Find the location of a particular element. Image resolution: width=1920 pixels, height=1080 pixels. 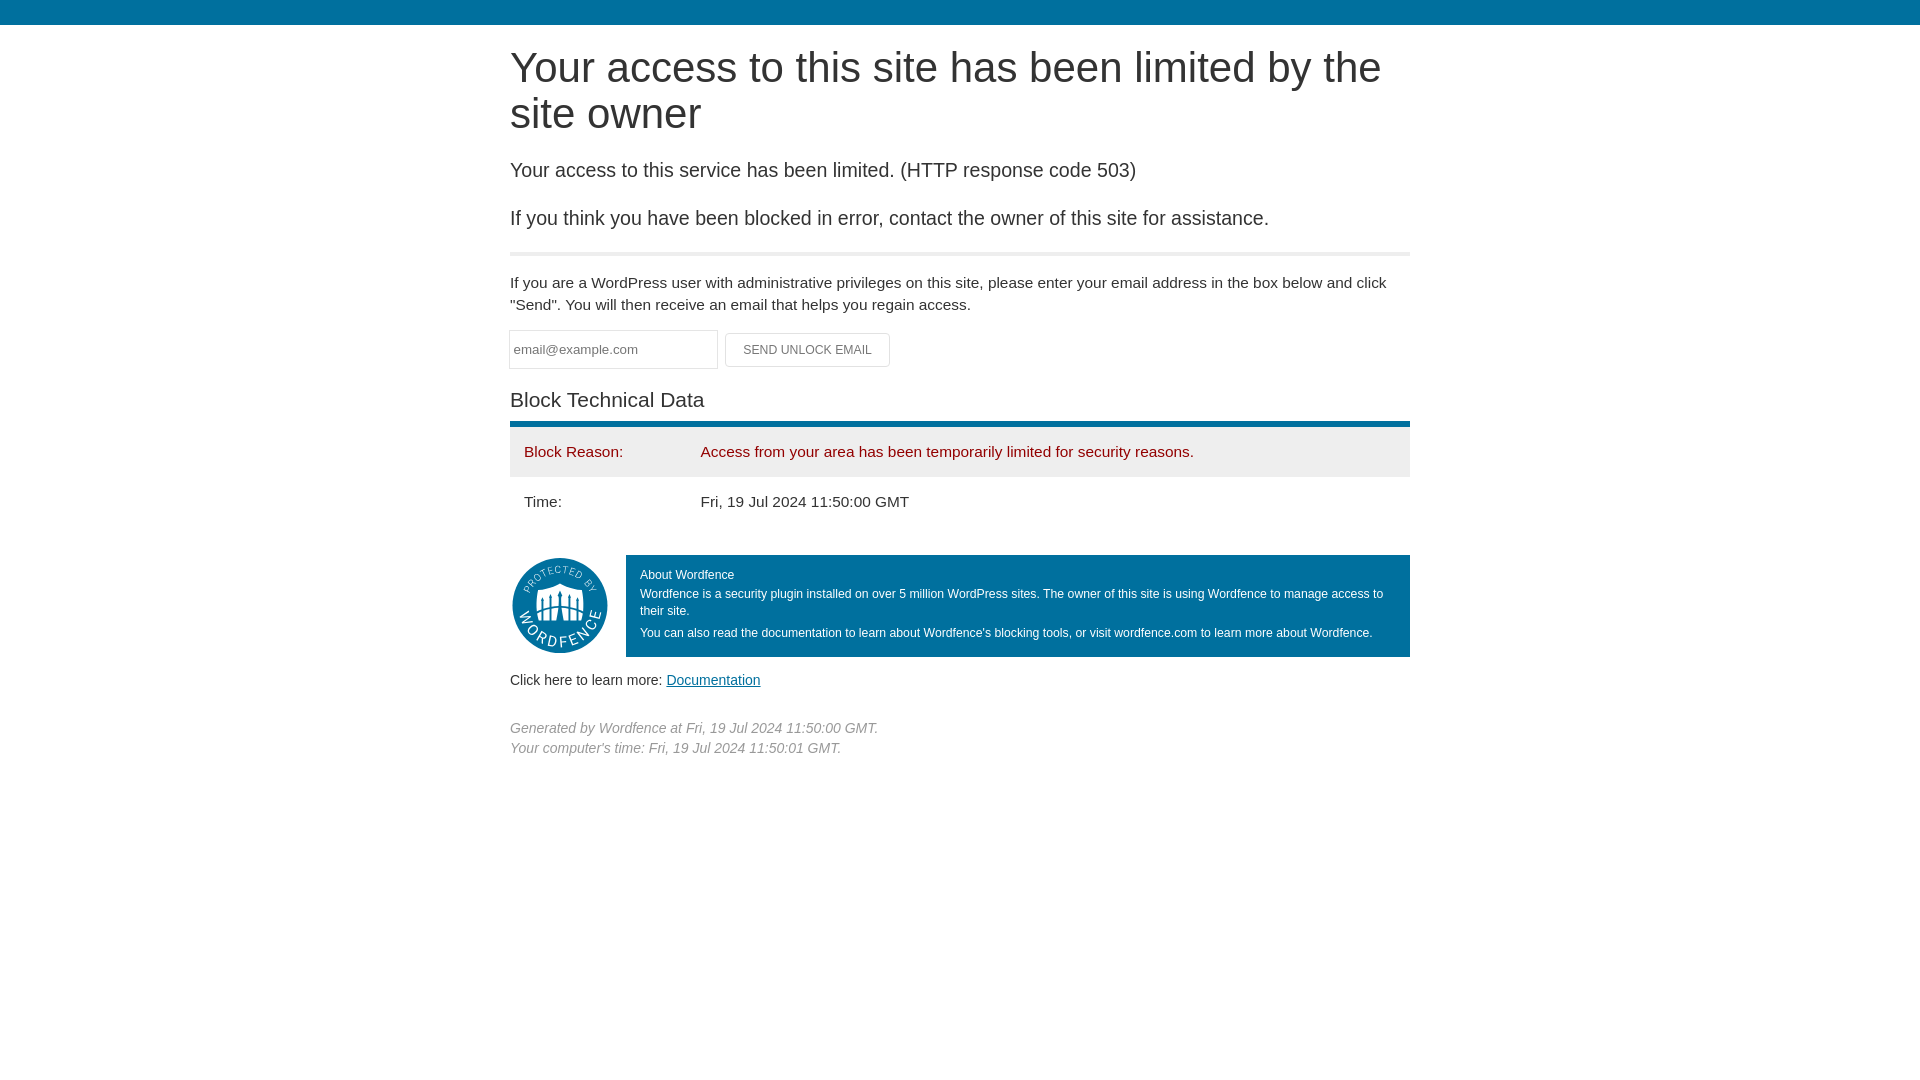

Send Unlock Email is located at coordinates (808, 350).